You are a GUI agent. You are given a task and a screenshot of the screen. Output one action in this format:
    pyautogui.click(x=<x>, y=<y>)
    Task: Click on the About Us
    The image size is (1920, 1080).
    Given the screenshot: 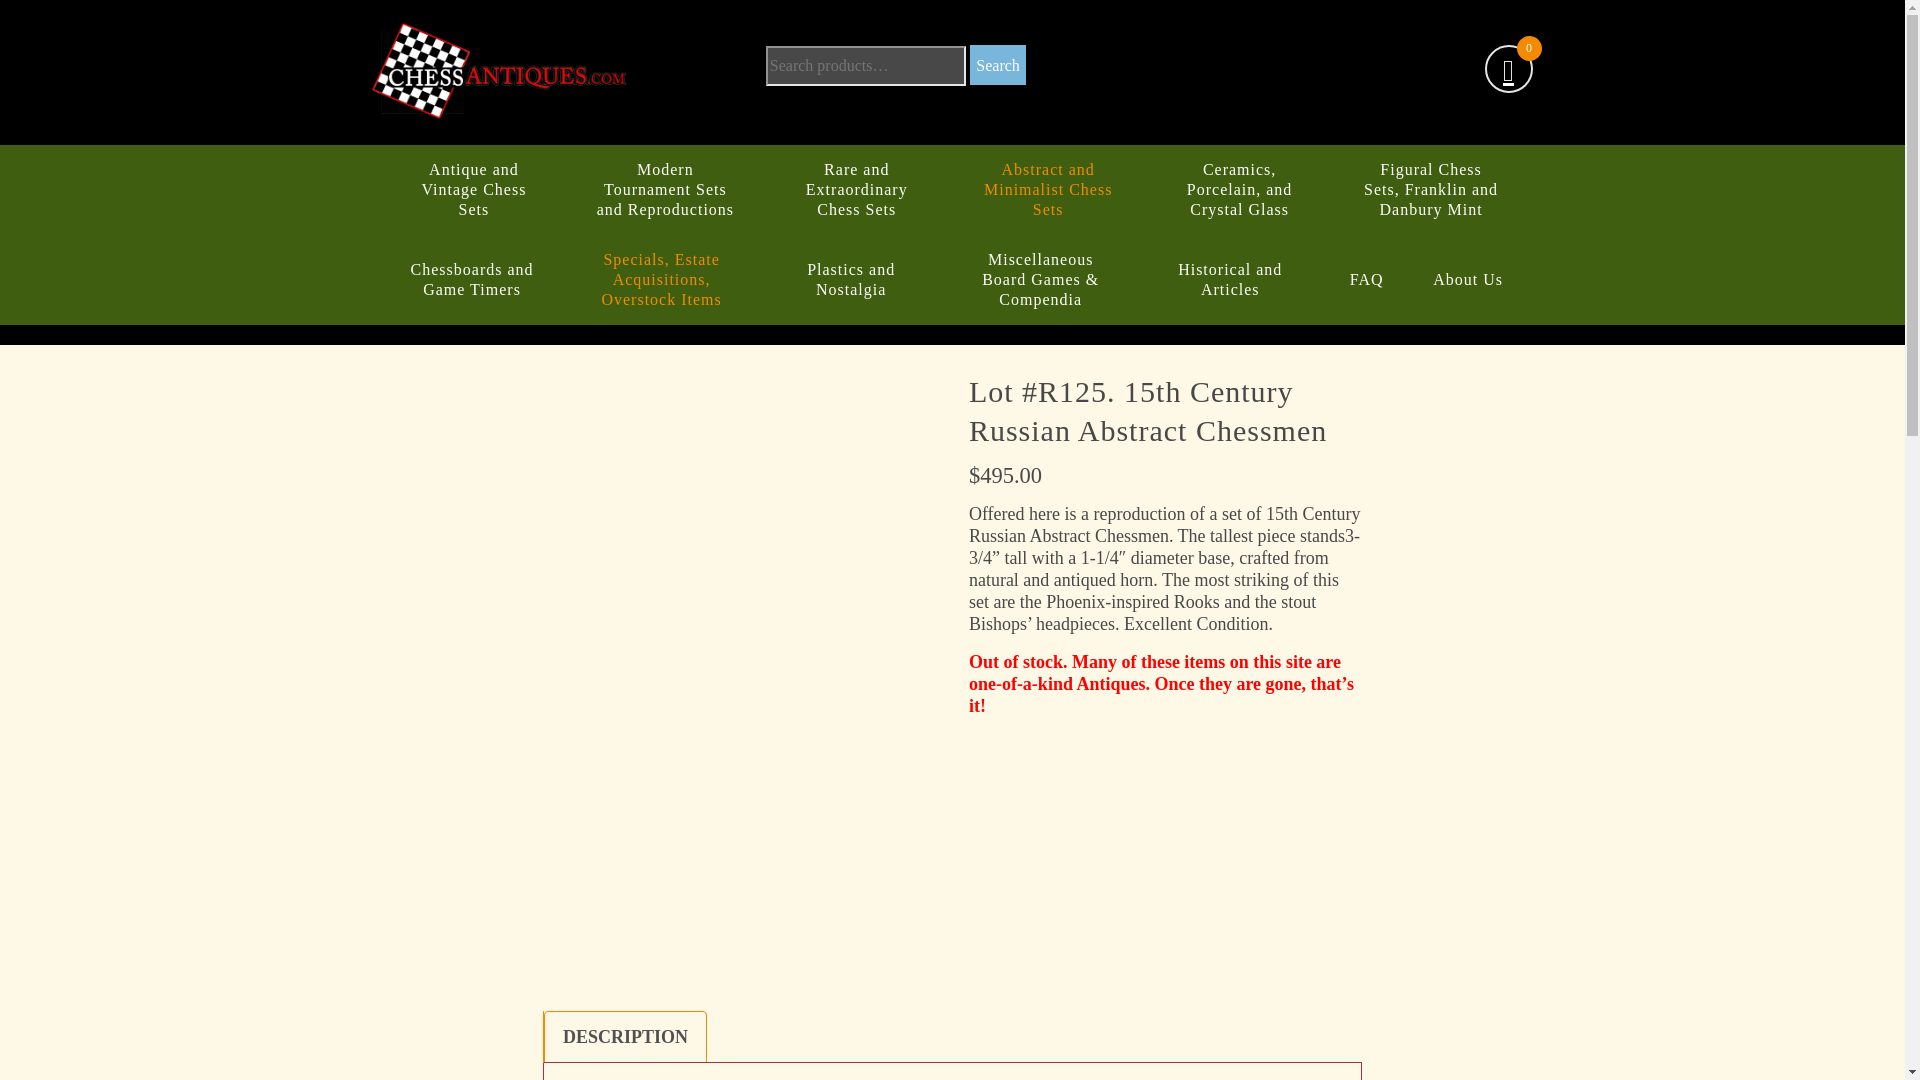 What is the action you would take?
    pyautogui.click(x=1468, y=280)
    